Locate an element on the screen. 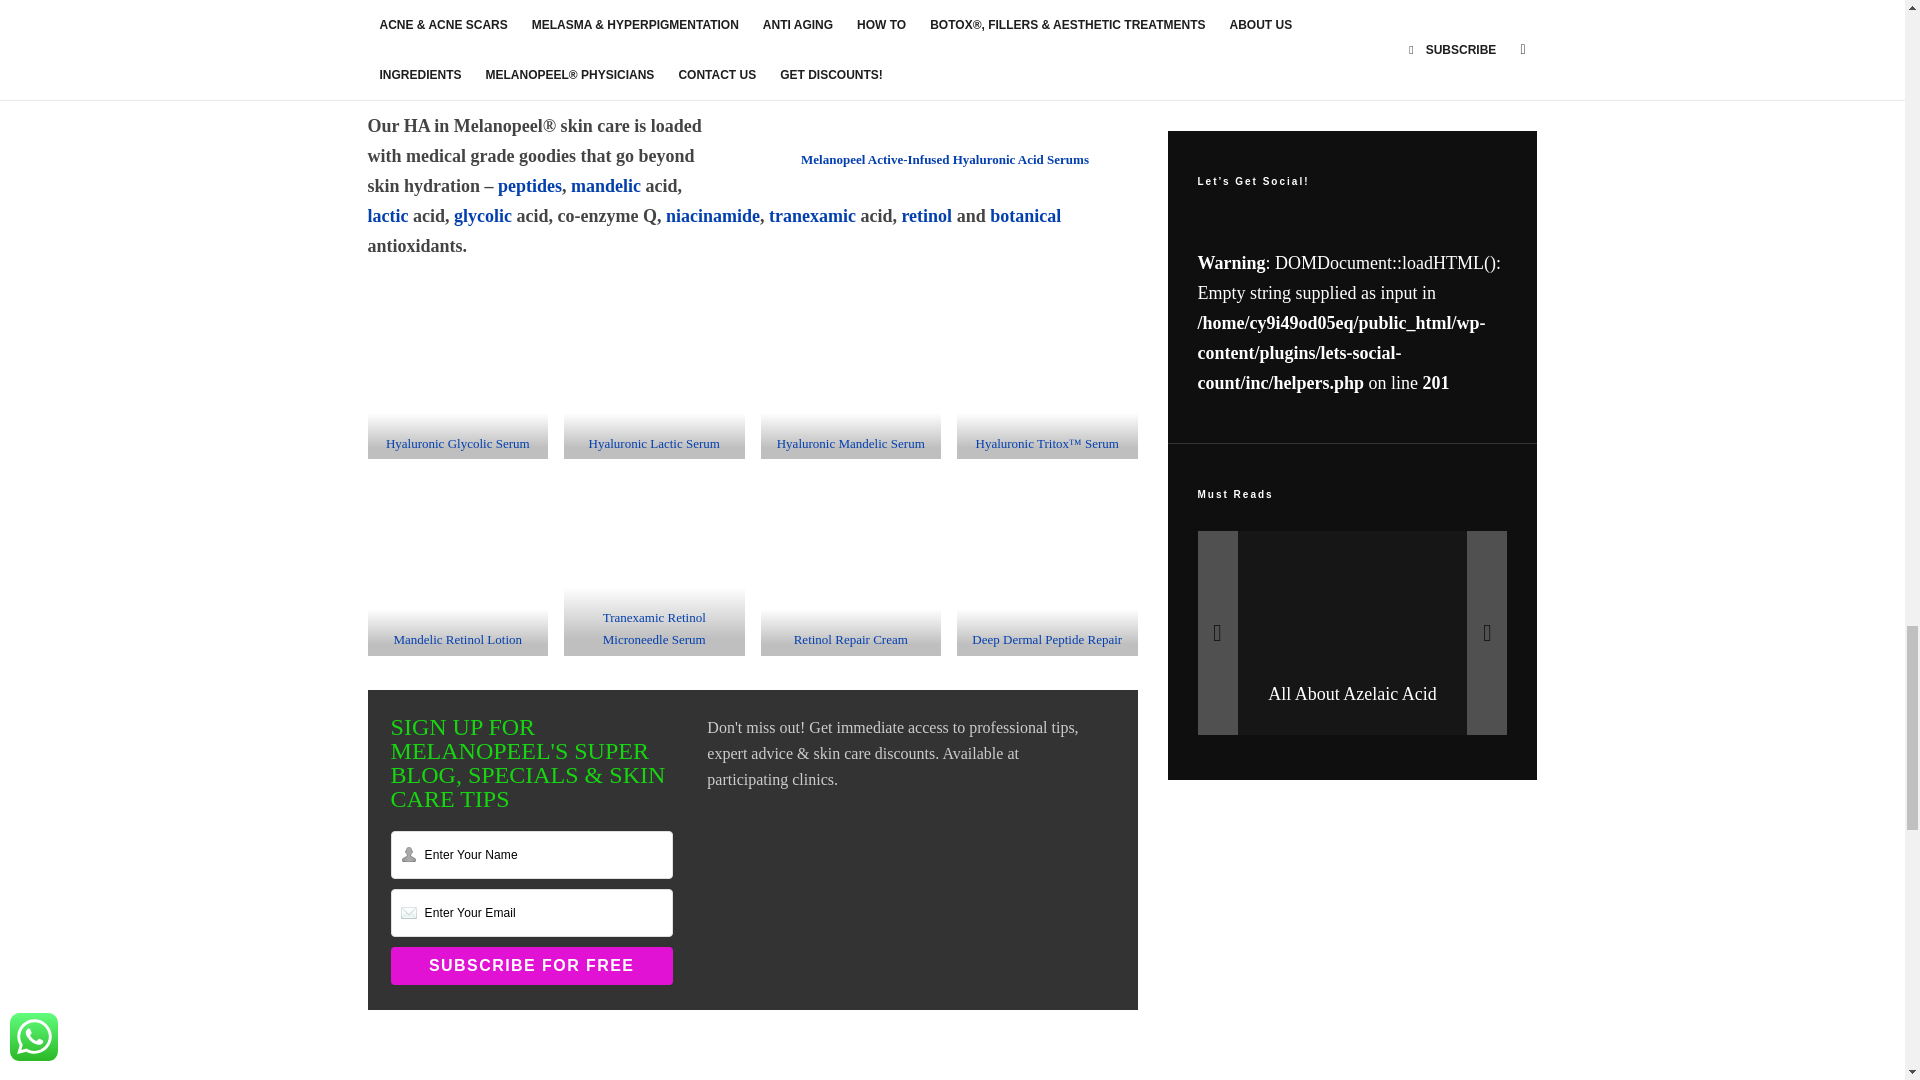 Image resolution: width=1920 pixels, height=1080 pixels. peptides is located at coordinates (530, 186).